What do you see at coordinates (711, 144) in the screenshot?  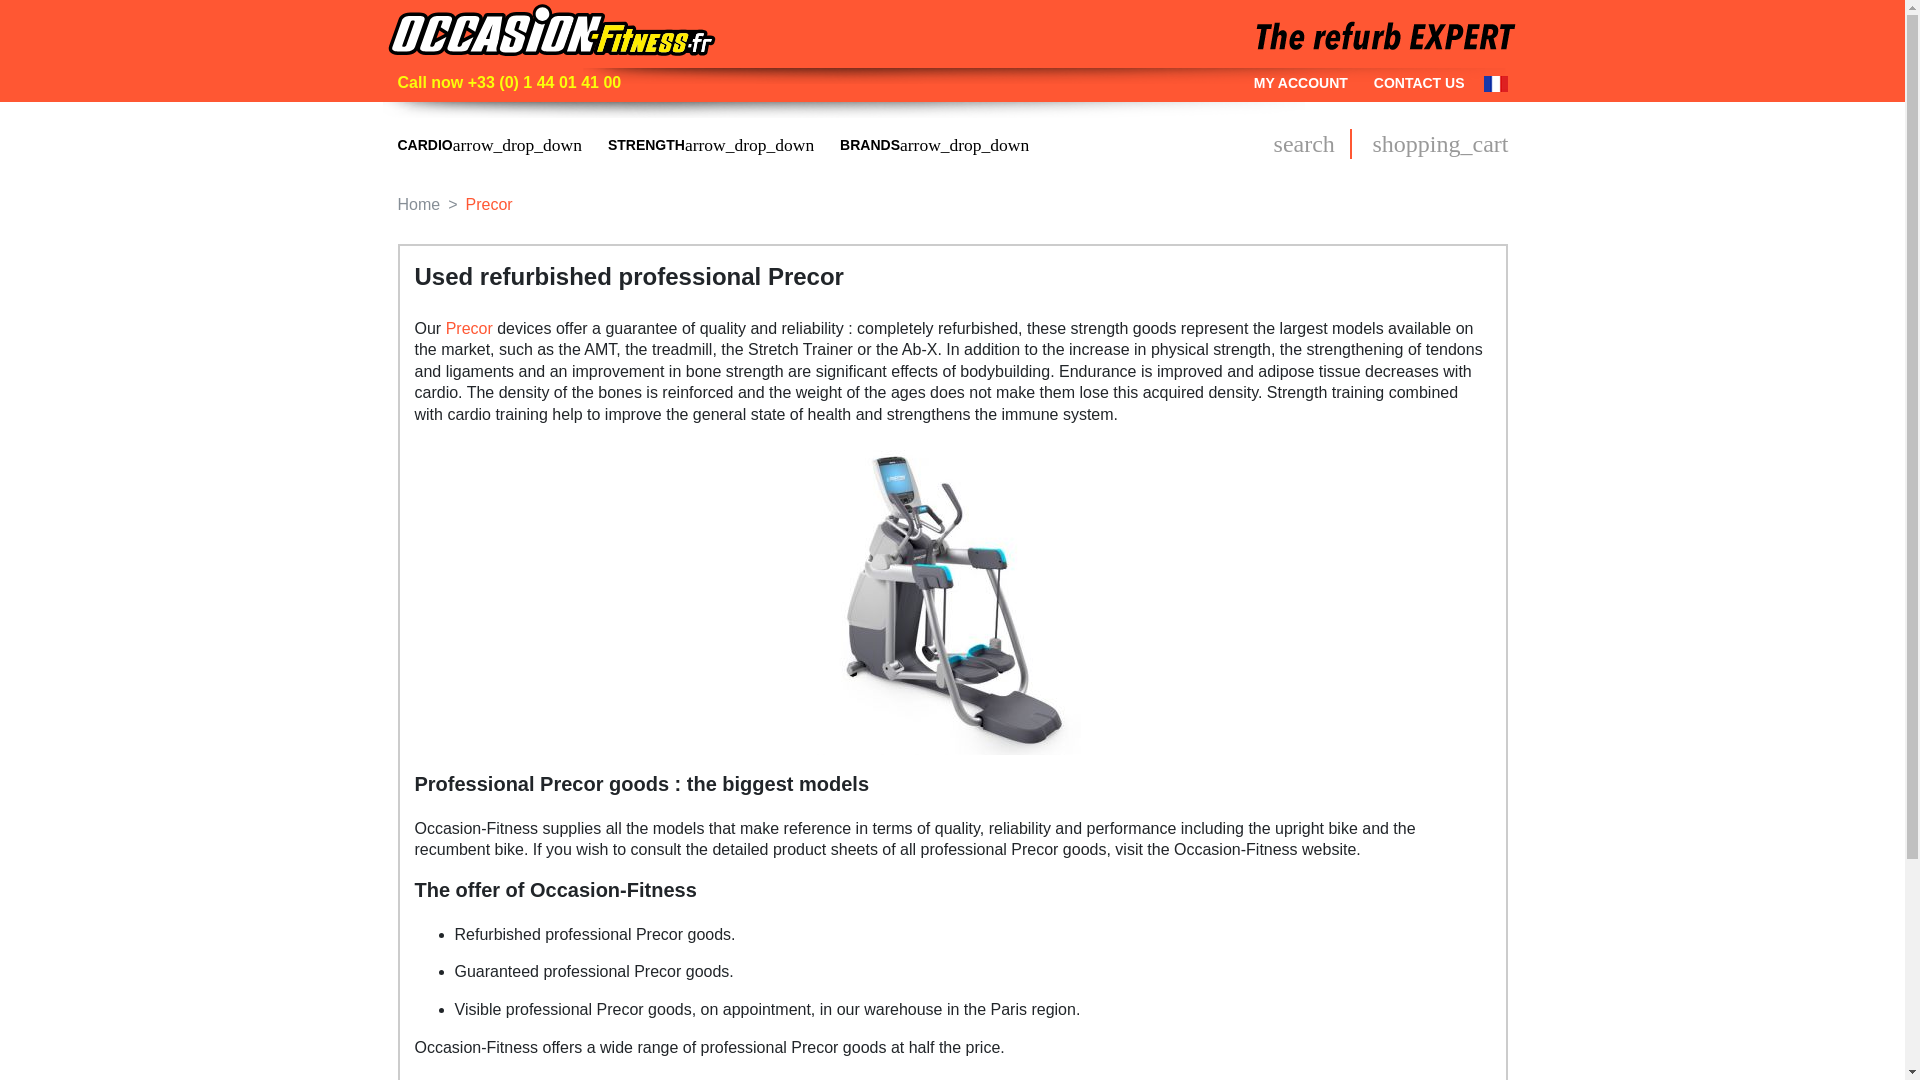 I see `STRENGTH` at bounding box center [711, 144].